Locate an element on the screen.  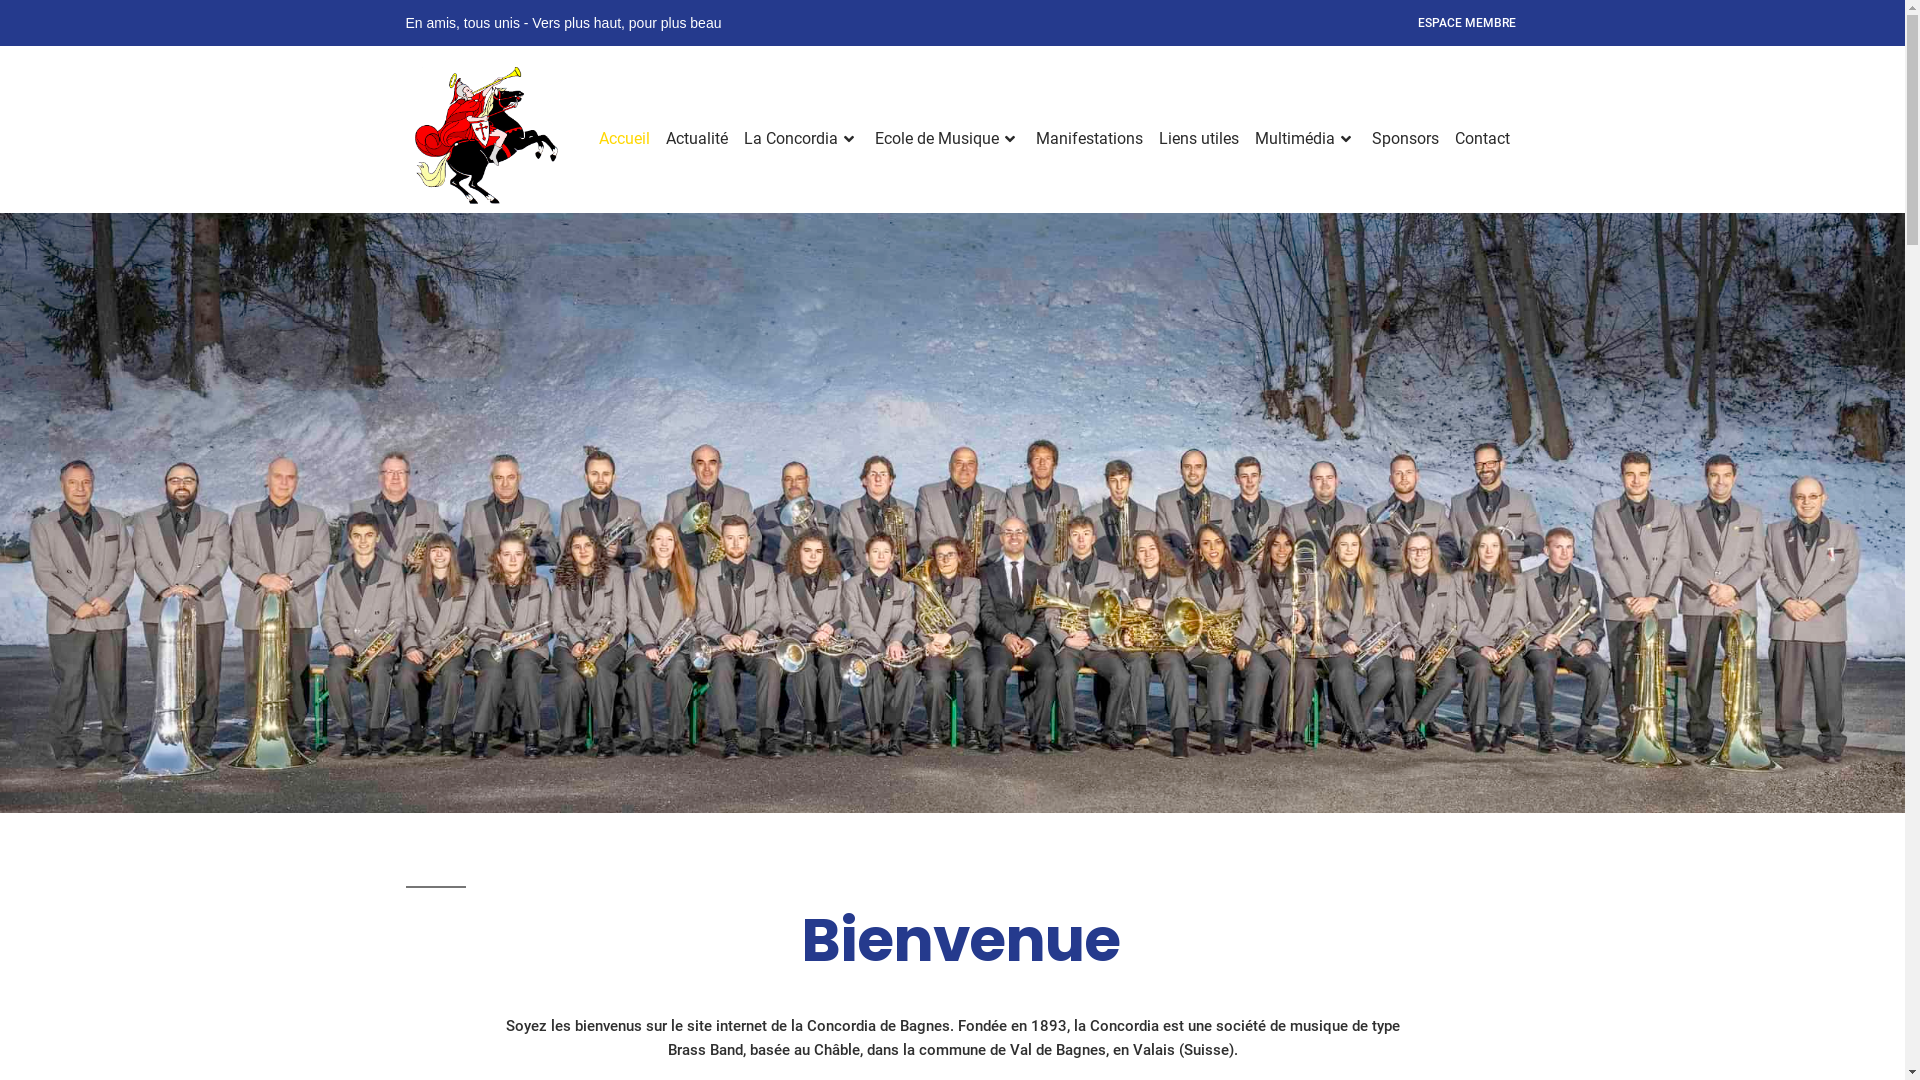
La Concordia is located at coordinates (802, 140).